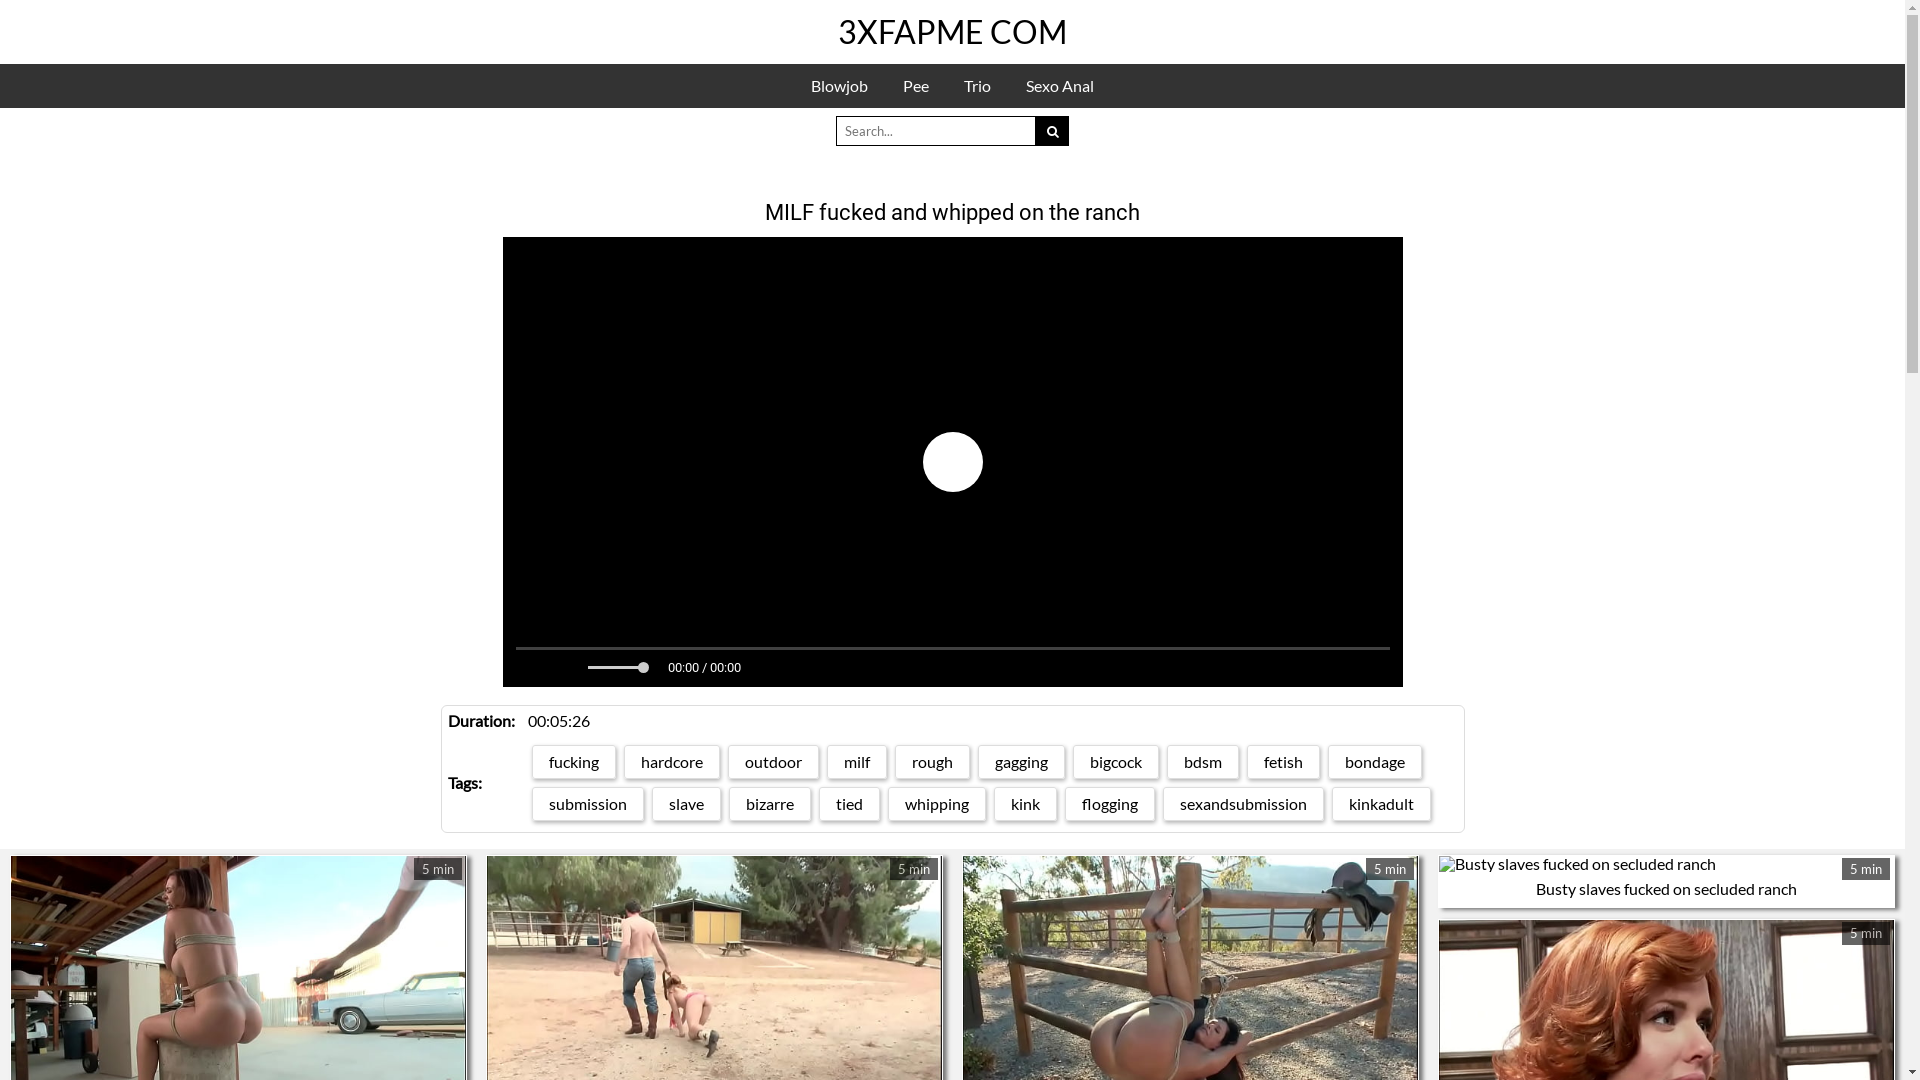 This screenshot has width=1920, height=1080. Describe the element at coordinates (978, 86) in the screenshot. I see `Trio` at that location.